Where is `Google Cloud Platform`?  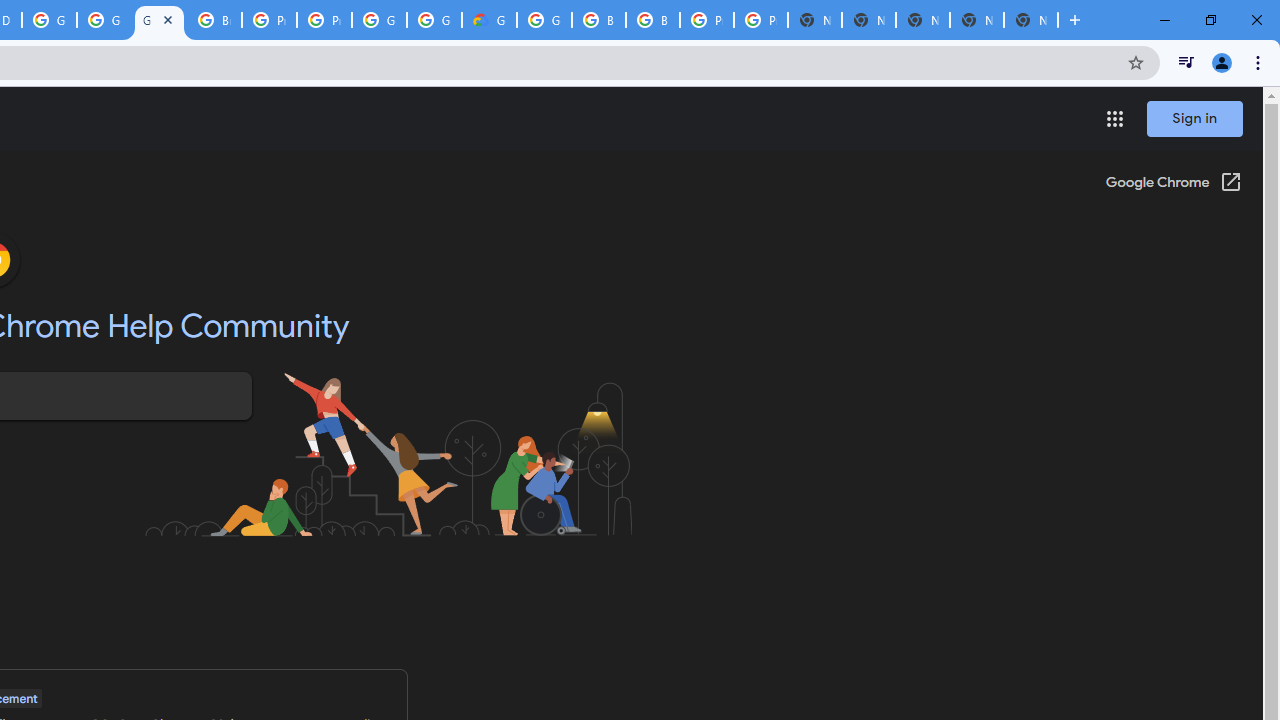
Google Cloud Platform is located at coordinates (434, 20).